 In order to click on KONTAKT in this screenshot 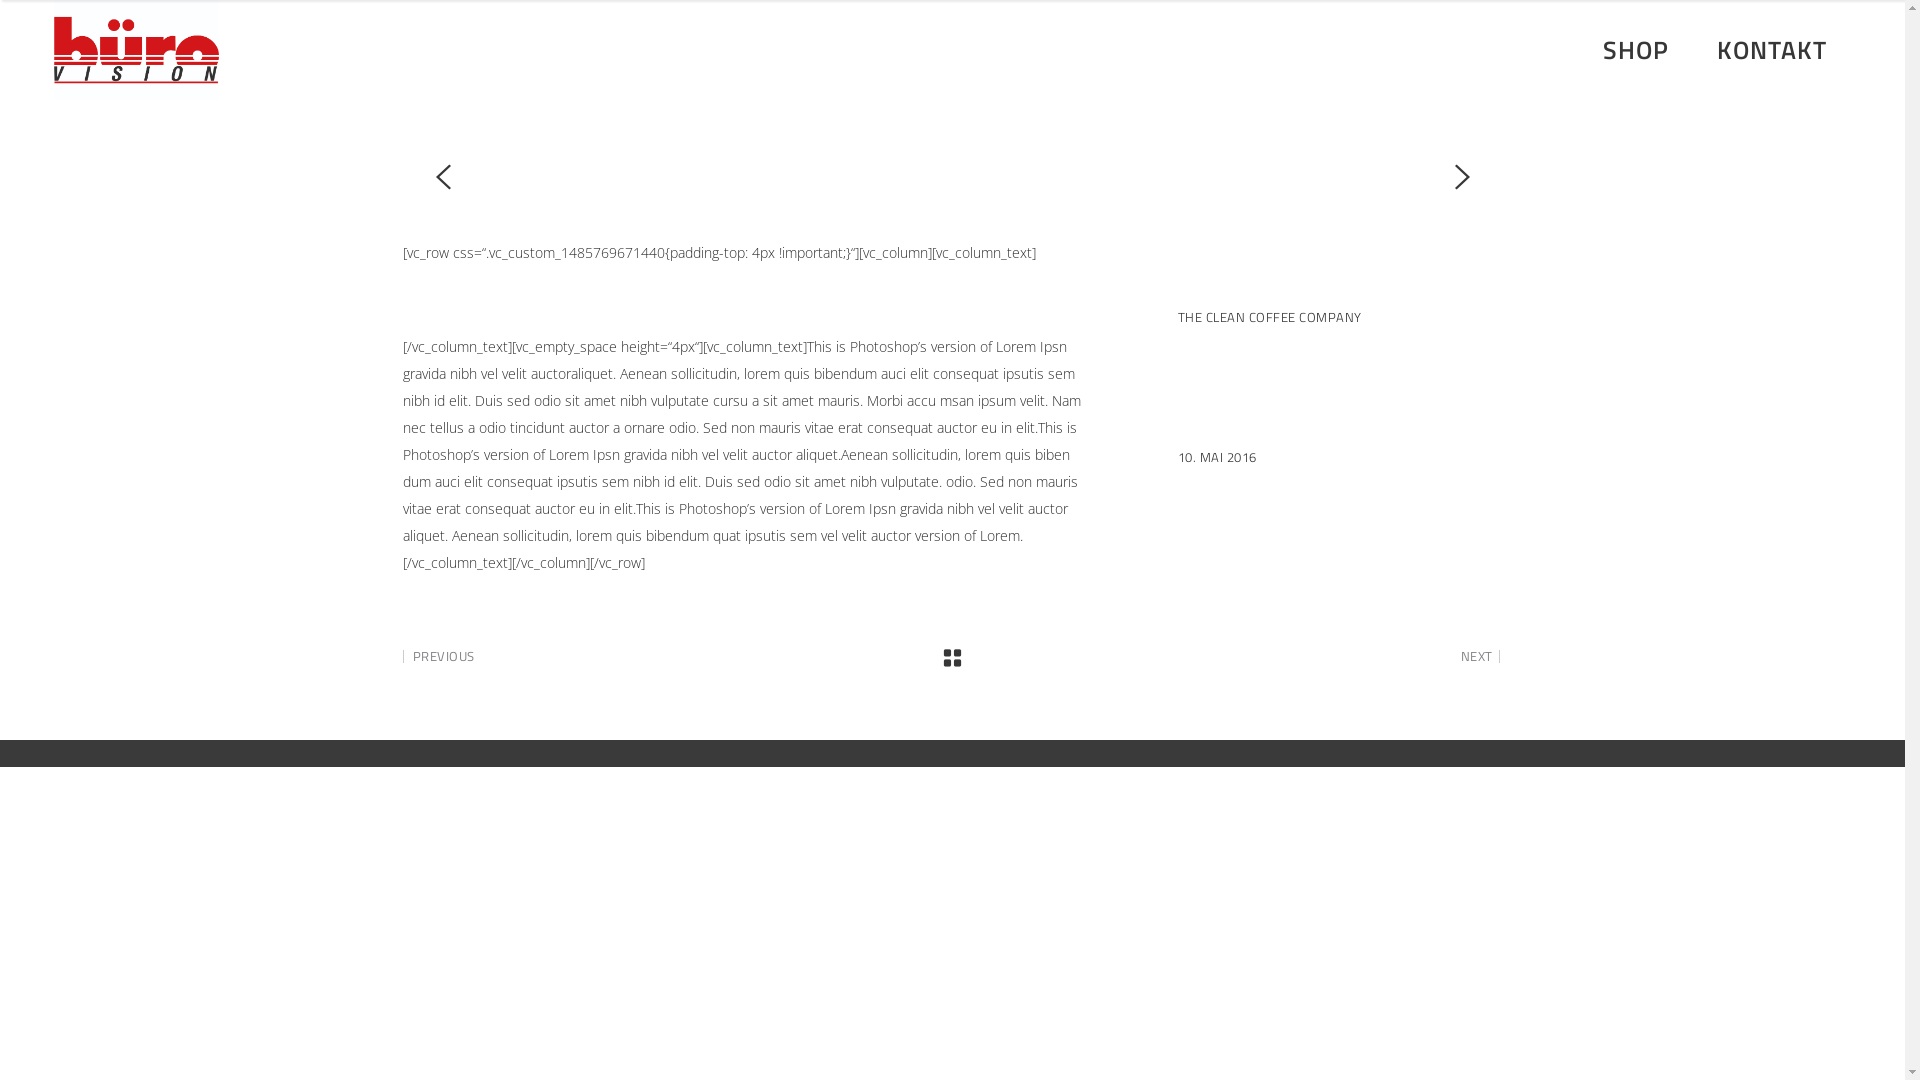, I will do `click(1772, 50)`.